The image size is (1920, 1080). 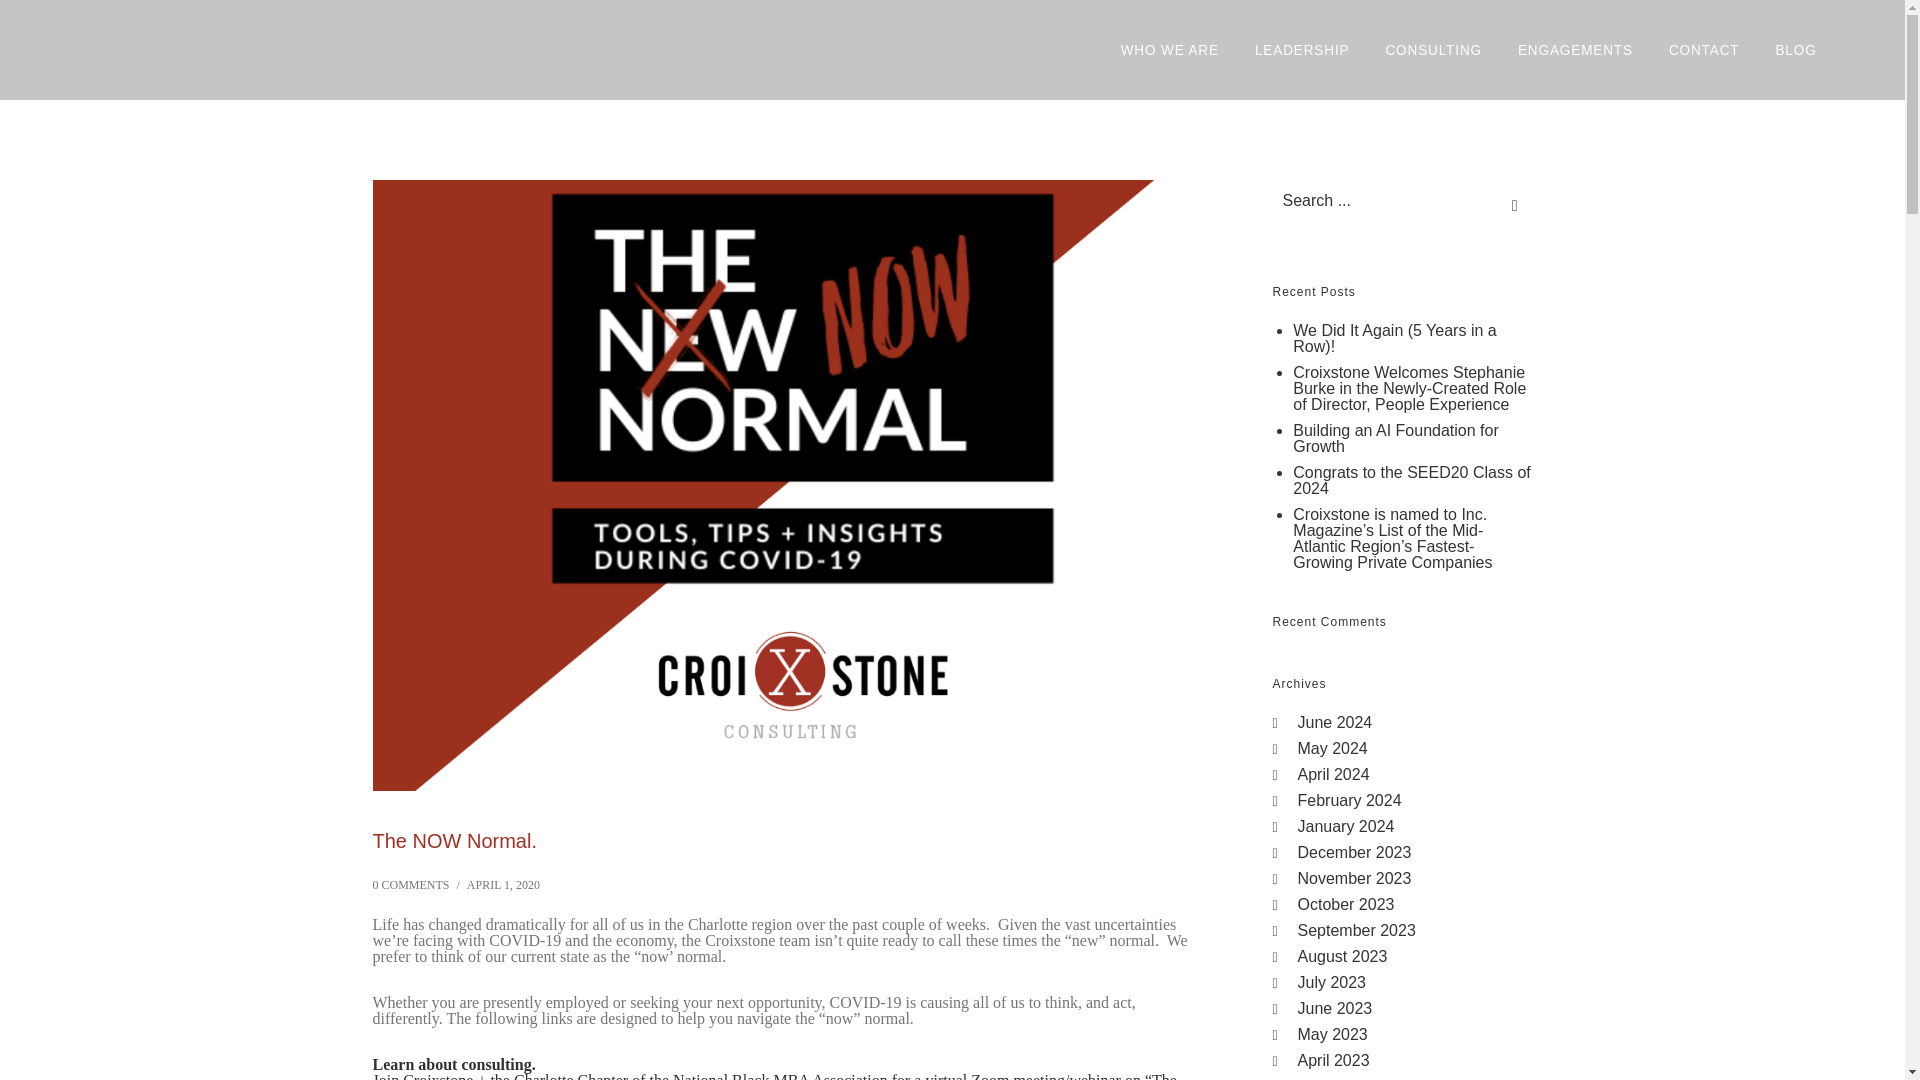 What do you see at coordinates (1176, 50) in the screenshot?
I see `Who We Are` at bounding box center [1176, 50].